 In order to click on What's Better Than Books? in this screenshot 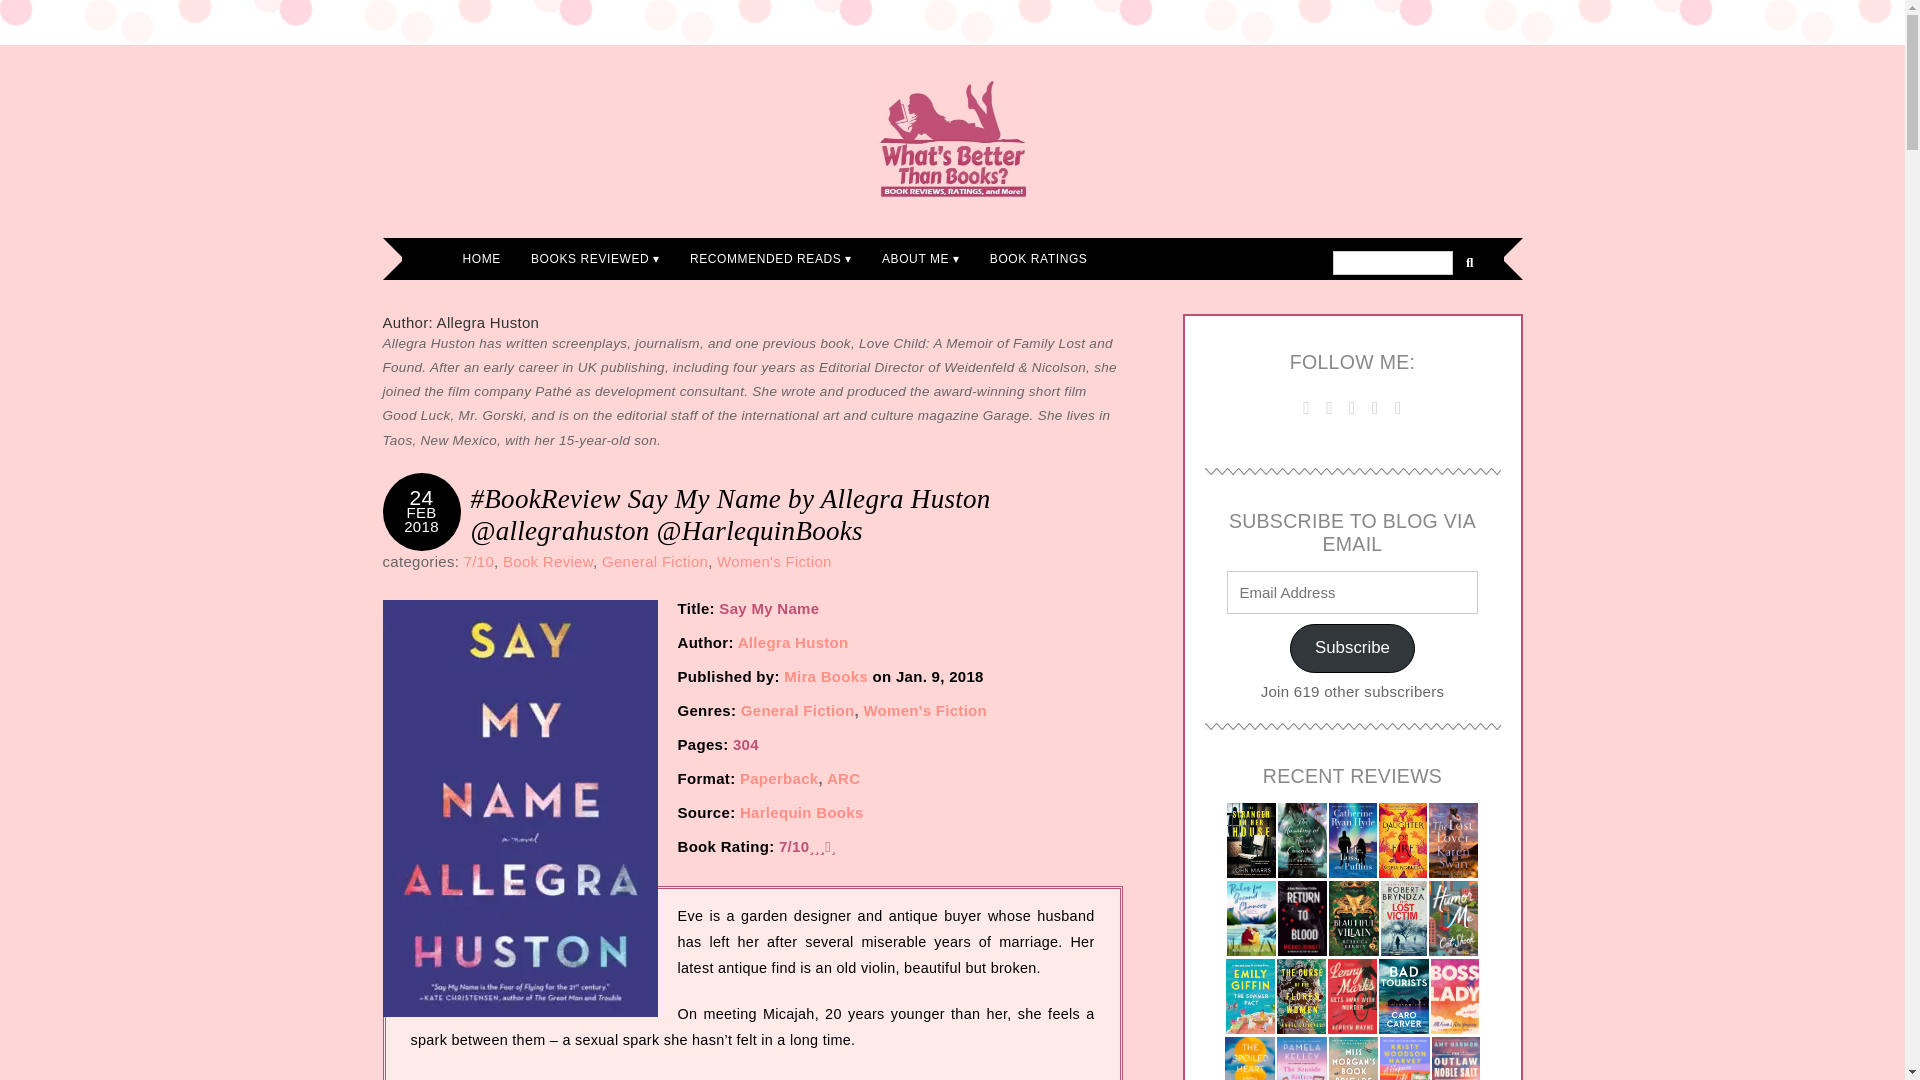, I will do `click(952, 138)`.